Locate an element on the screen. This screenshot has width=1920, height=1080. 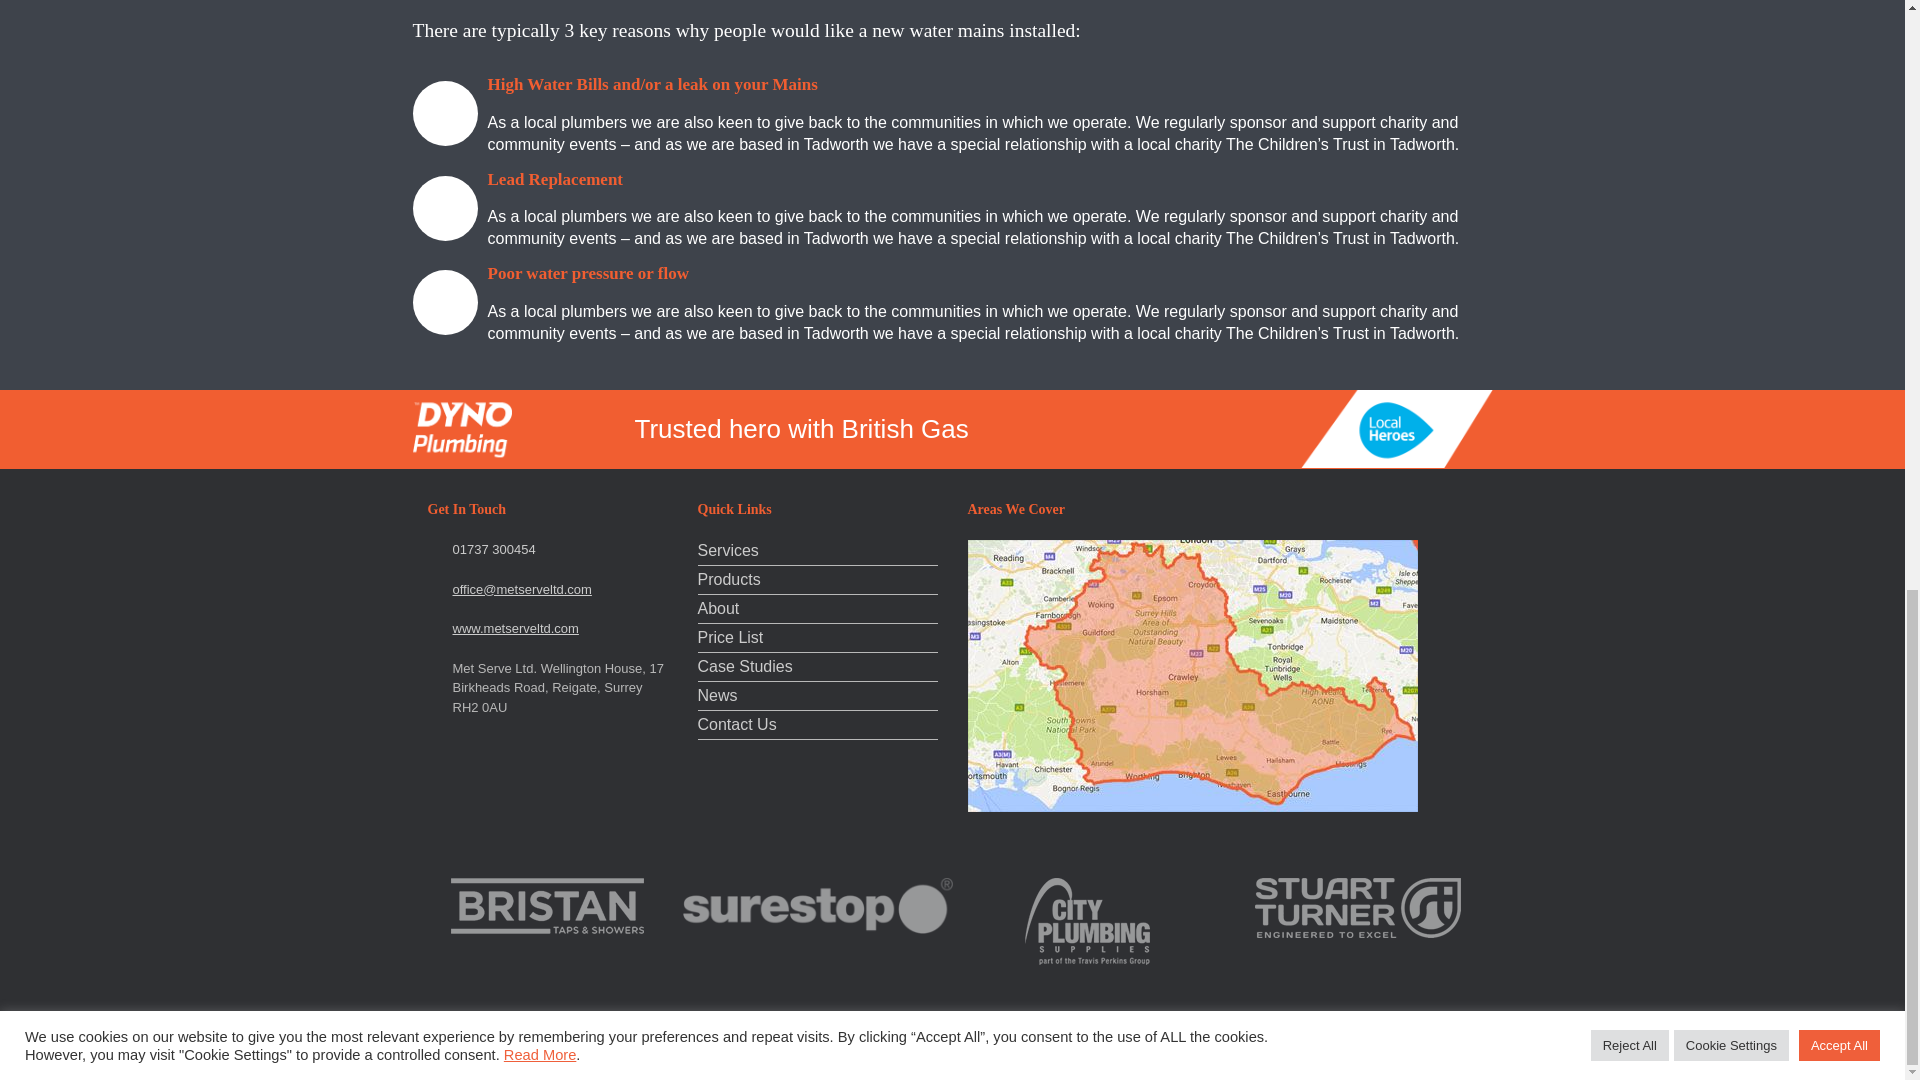
Services is located at coordinates (818, 552).